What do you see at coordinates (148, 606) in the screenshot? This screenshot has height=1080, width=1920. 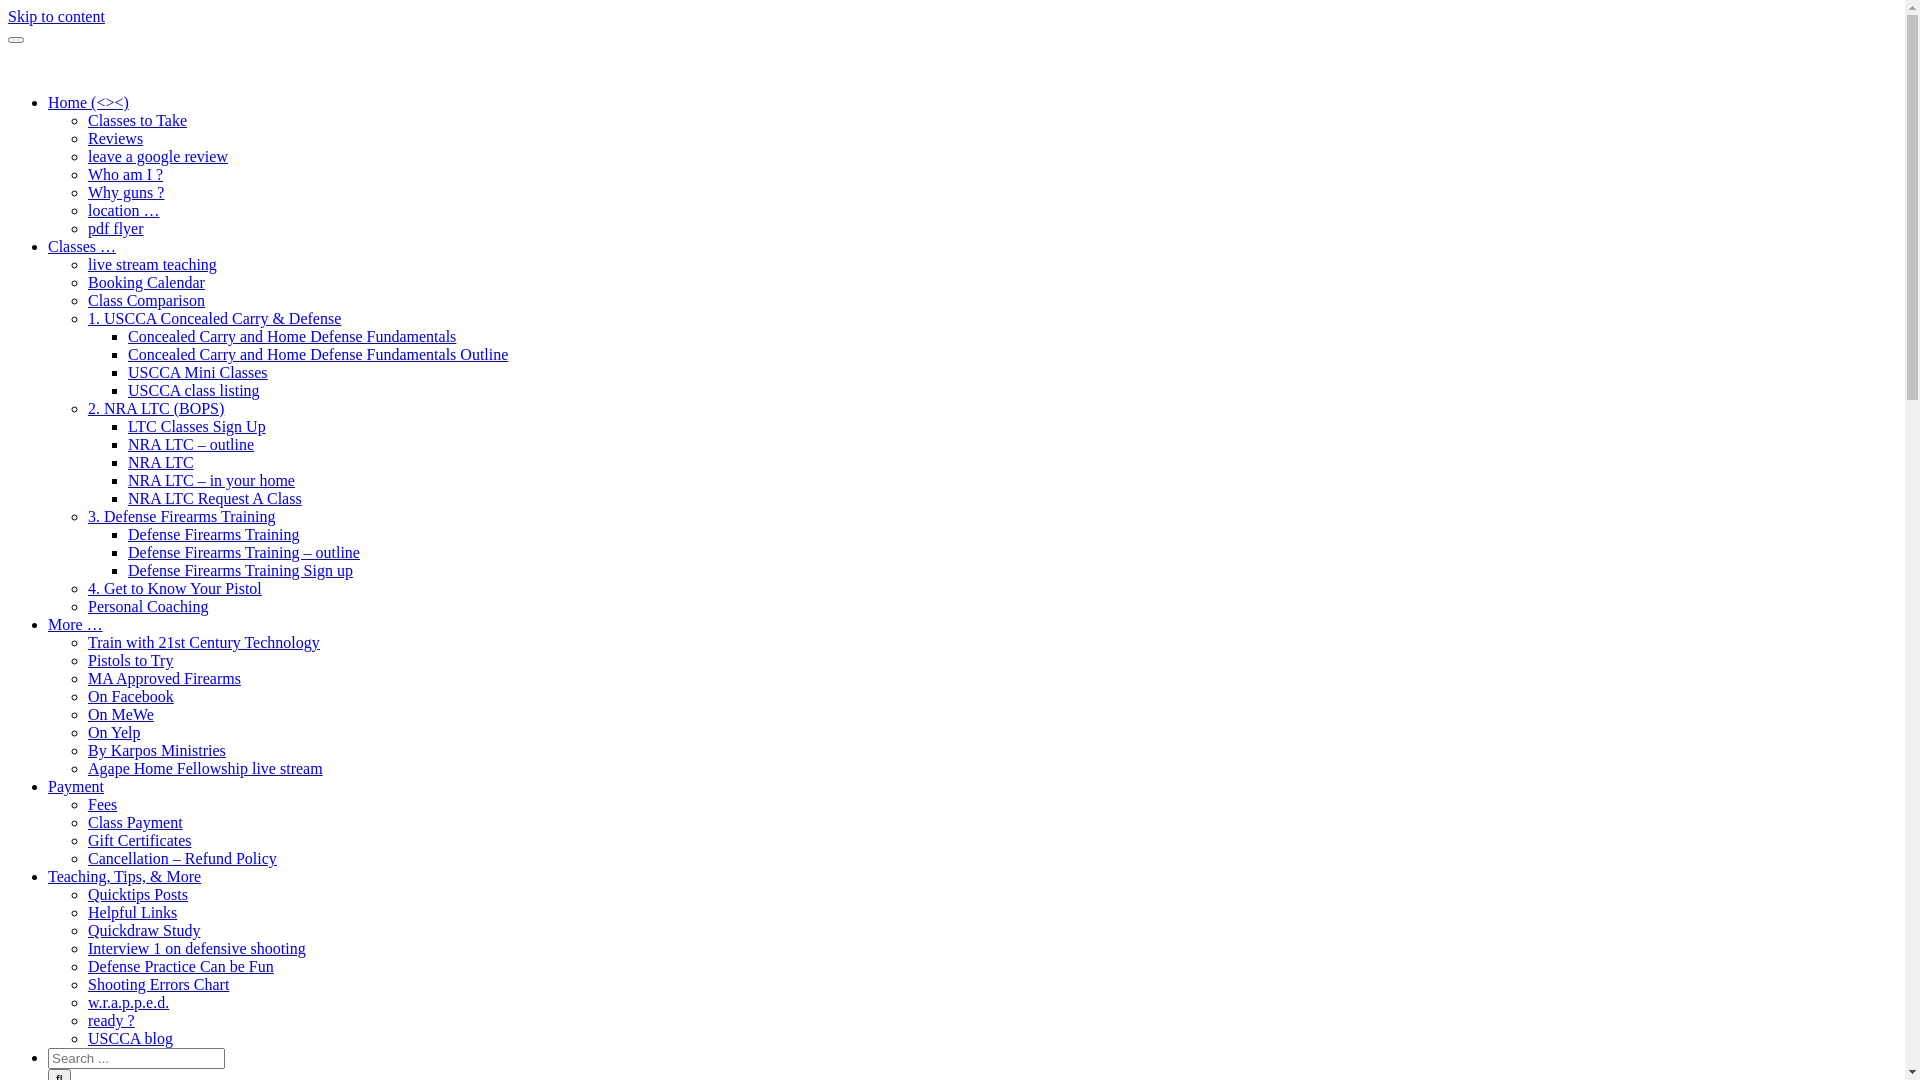 I see `Personal Coaching` at bounding box center [148, 606].